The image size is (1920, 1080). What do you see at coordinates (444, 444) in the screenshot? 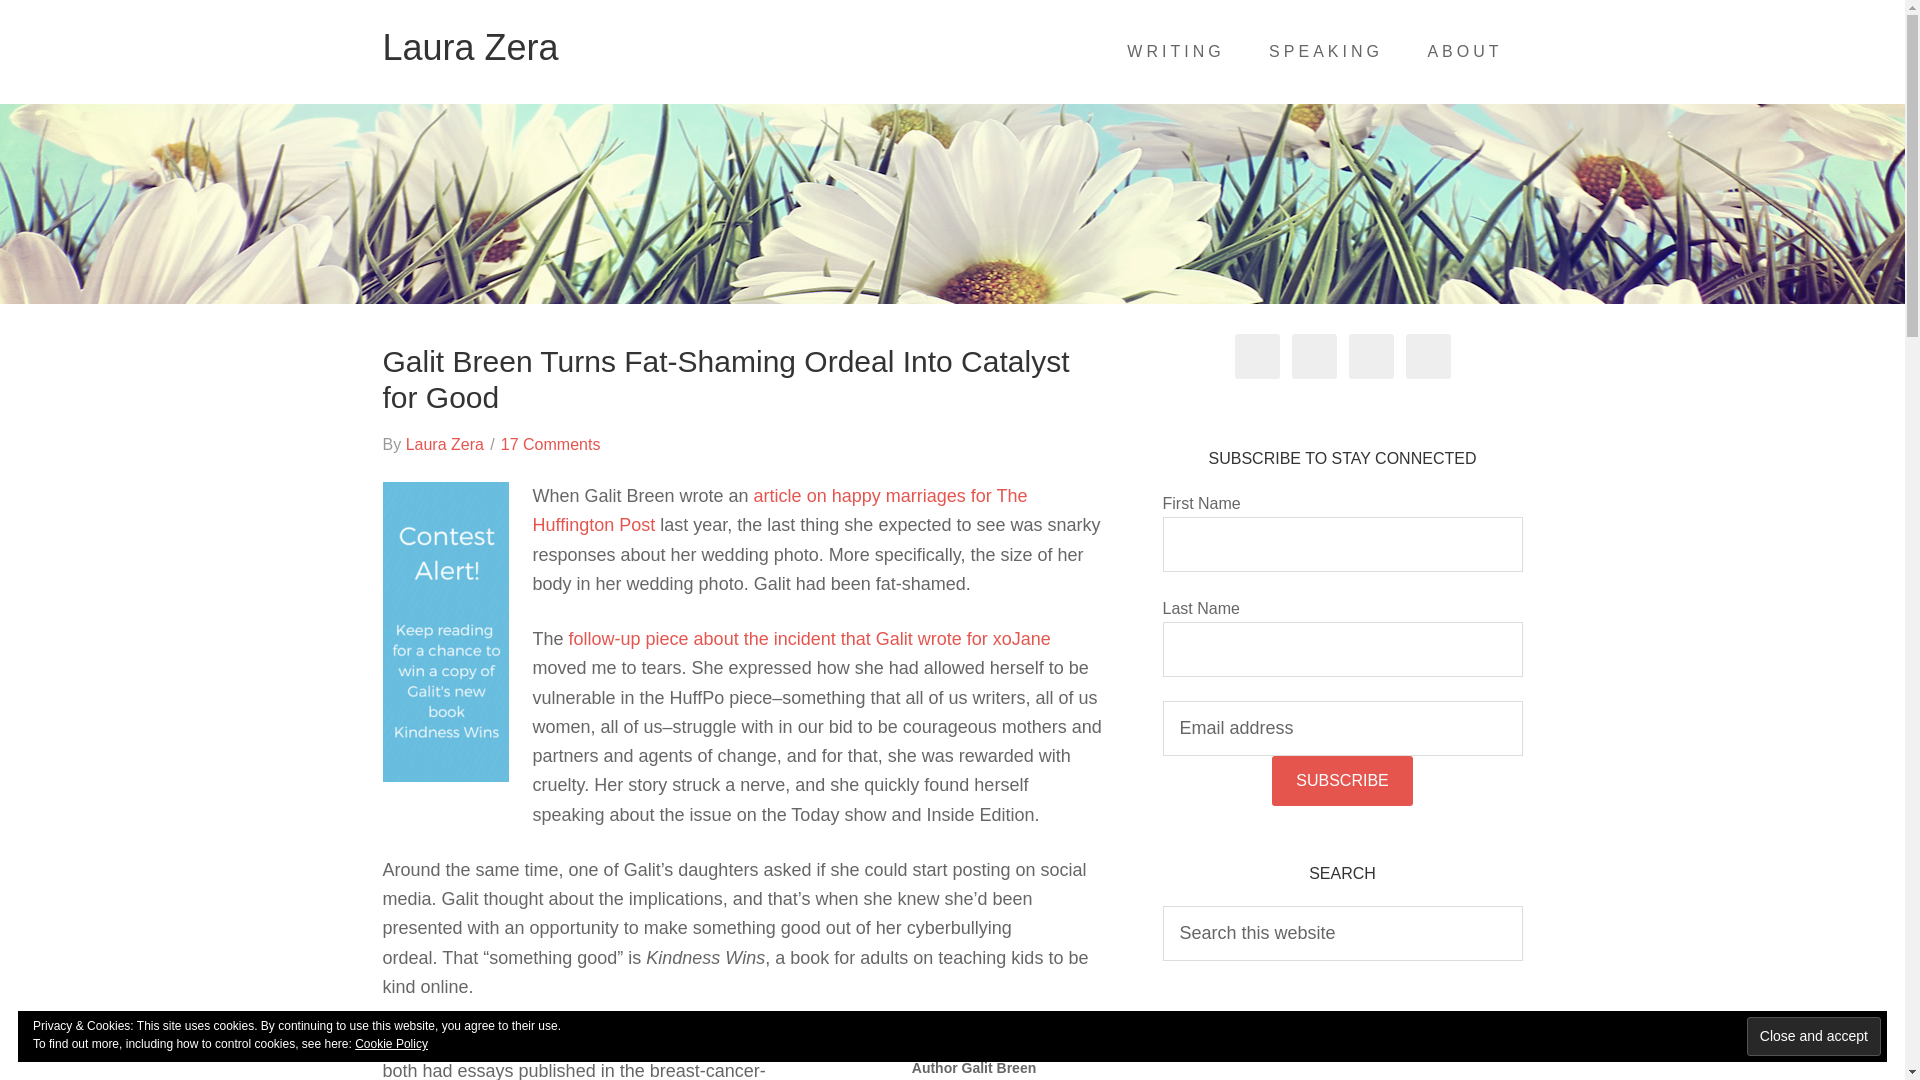
I see `Laura Zera` at bounding box center [444, 444].